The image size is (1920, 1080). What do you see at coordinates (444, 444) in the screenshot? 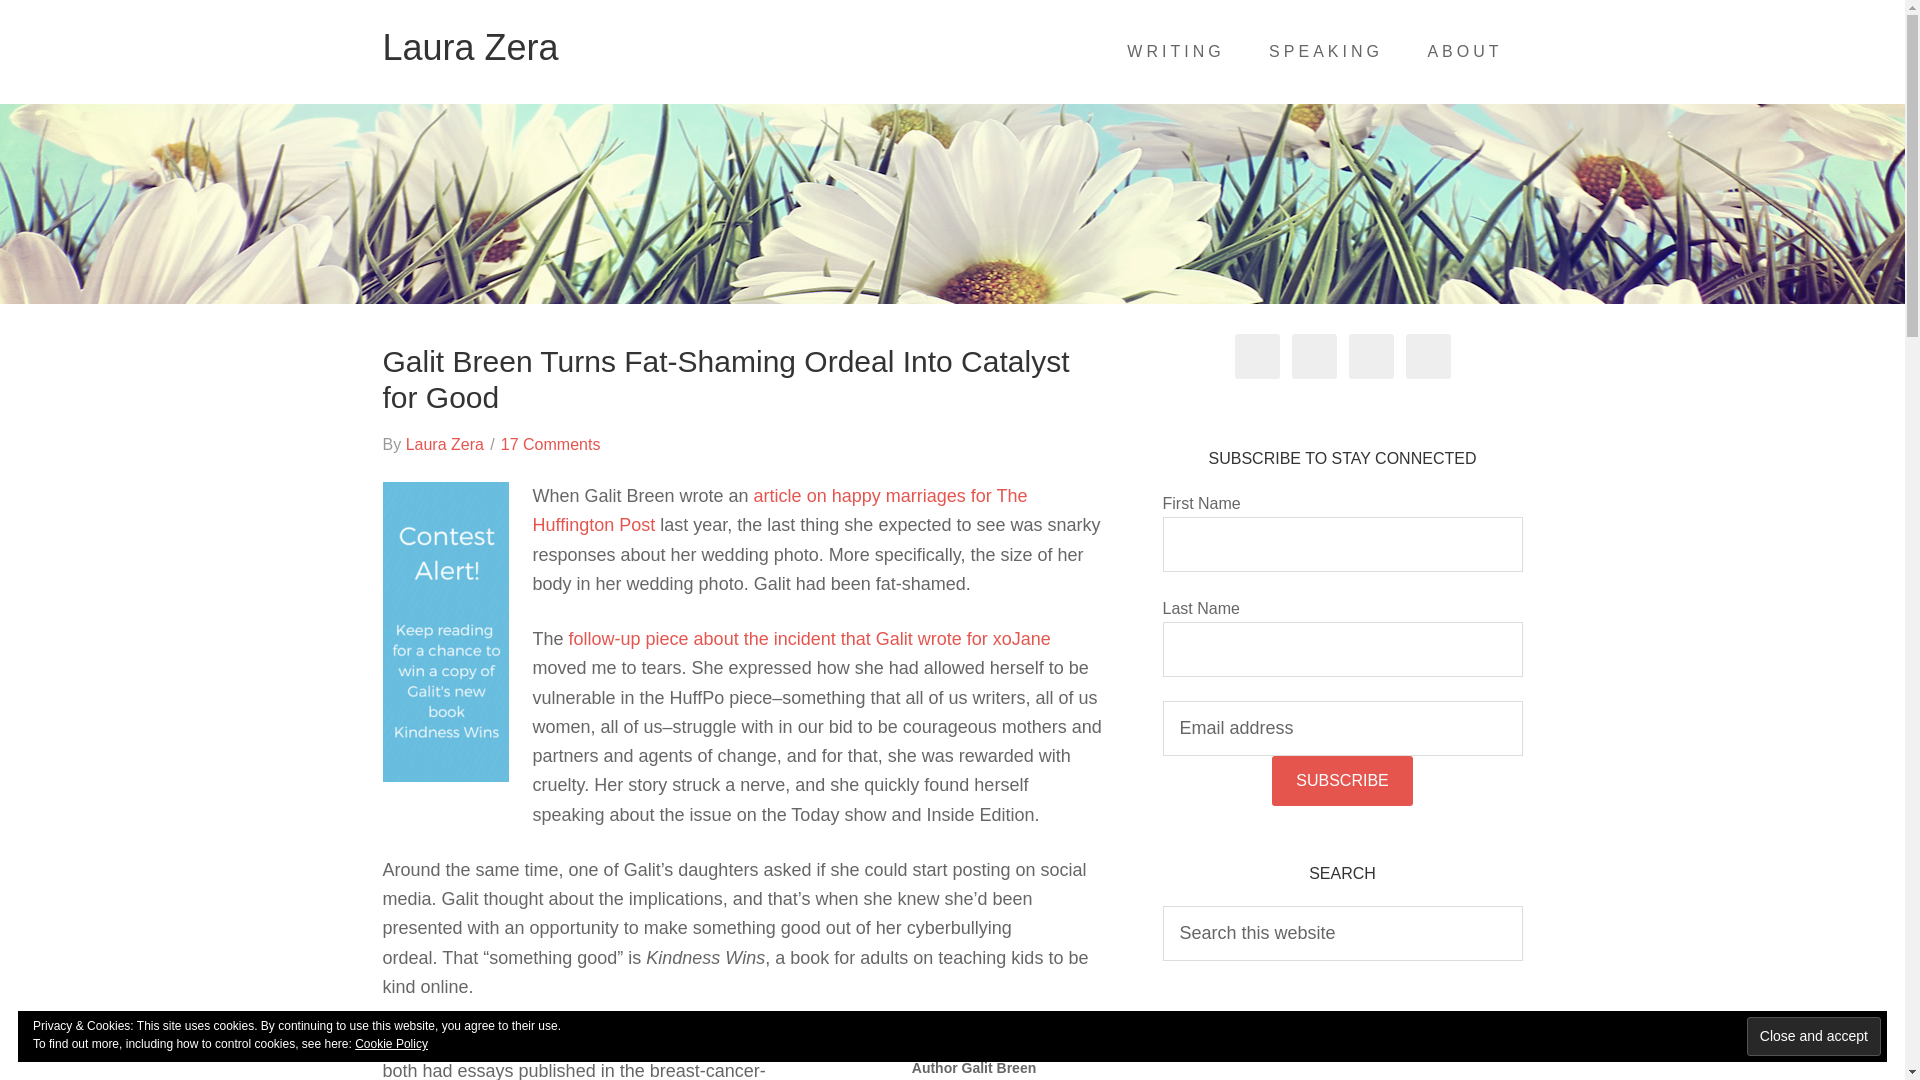
I see `Laura Zera` at bounding box center [444, 444].